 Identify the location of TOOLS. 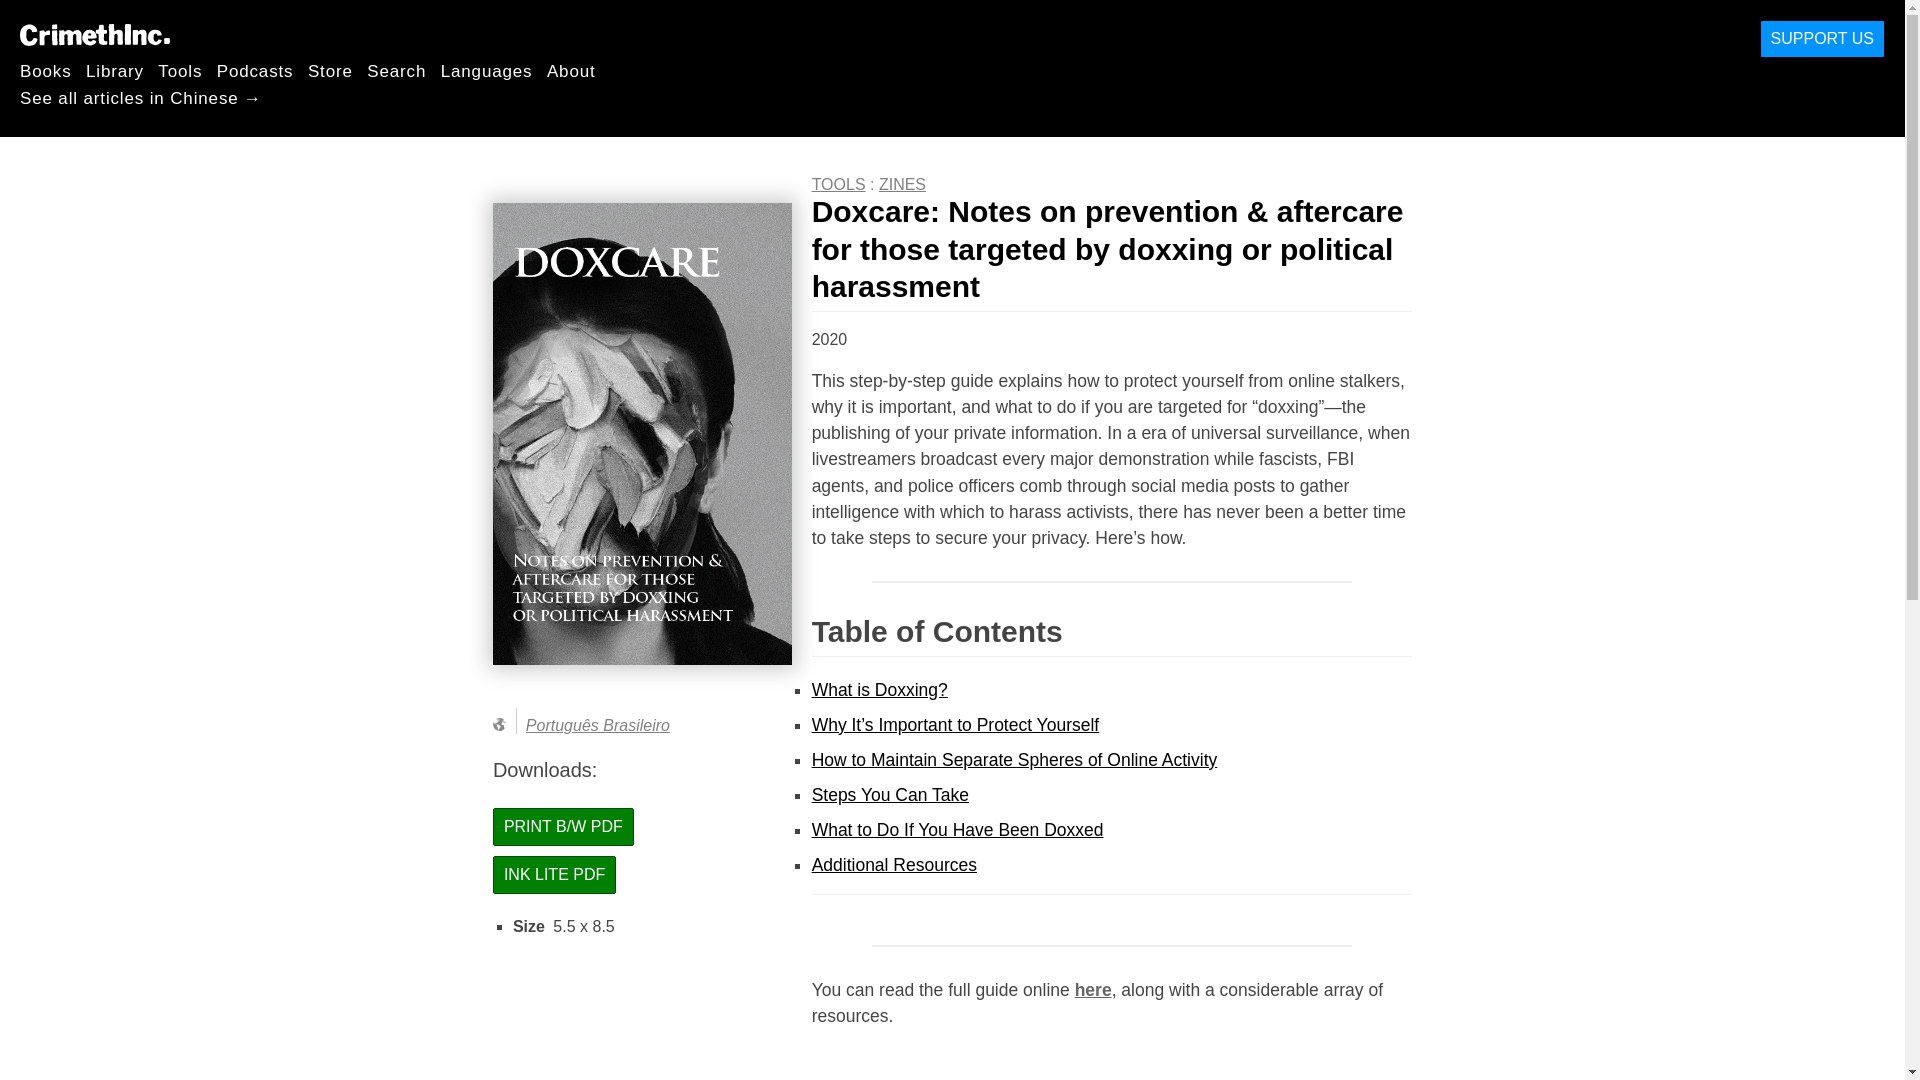
(838, 184).